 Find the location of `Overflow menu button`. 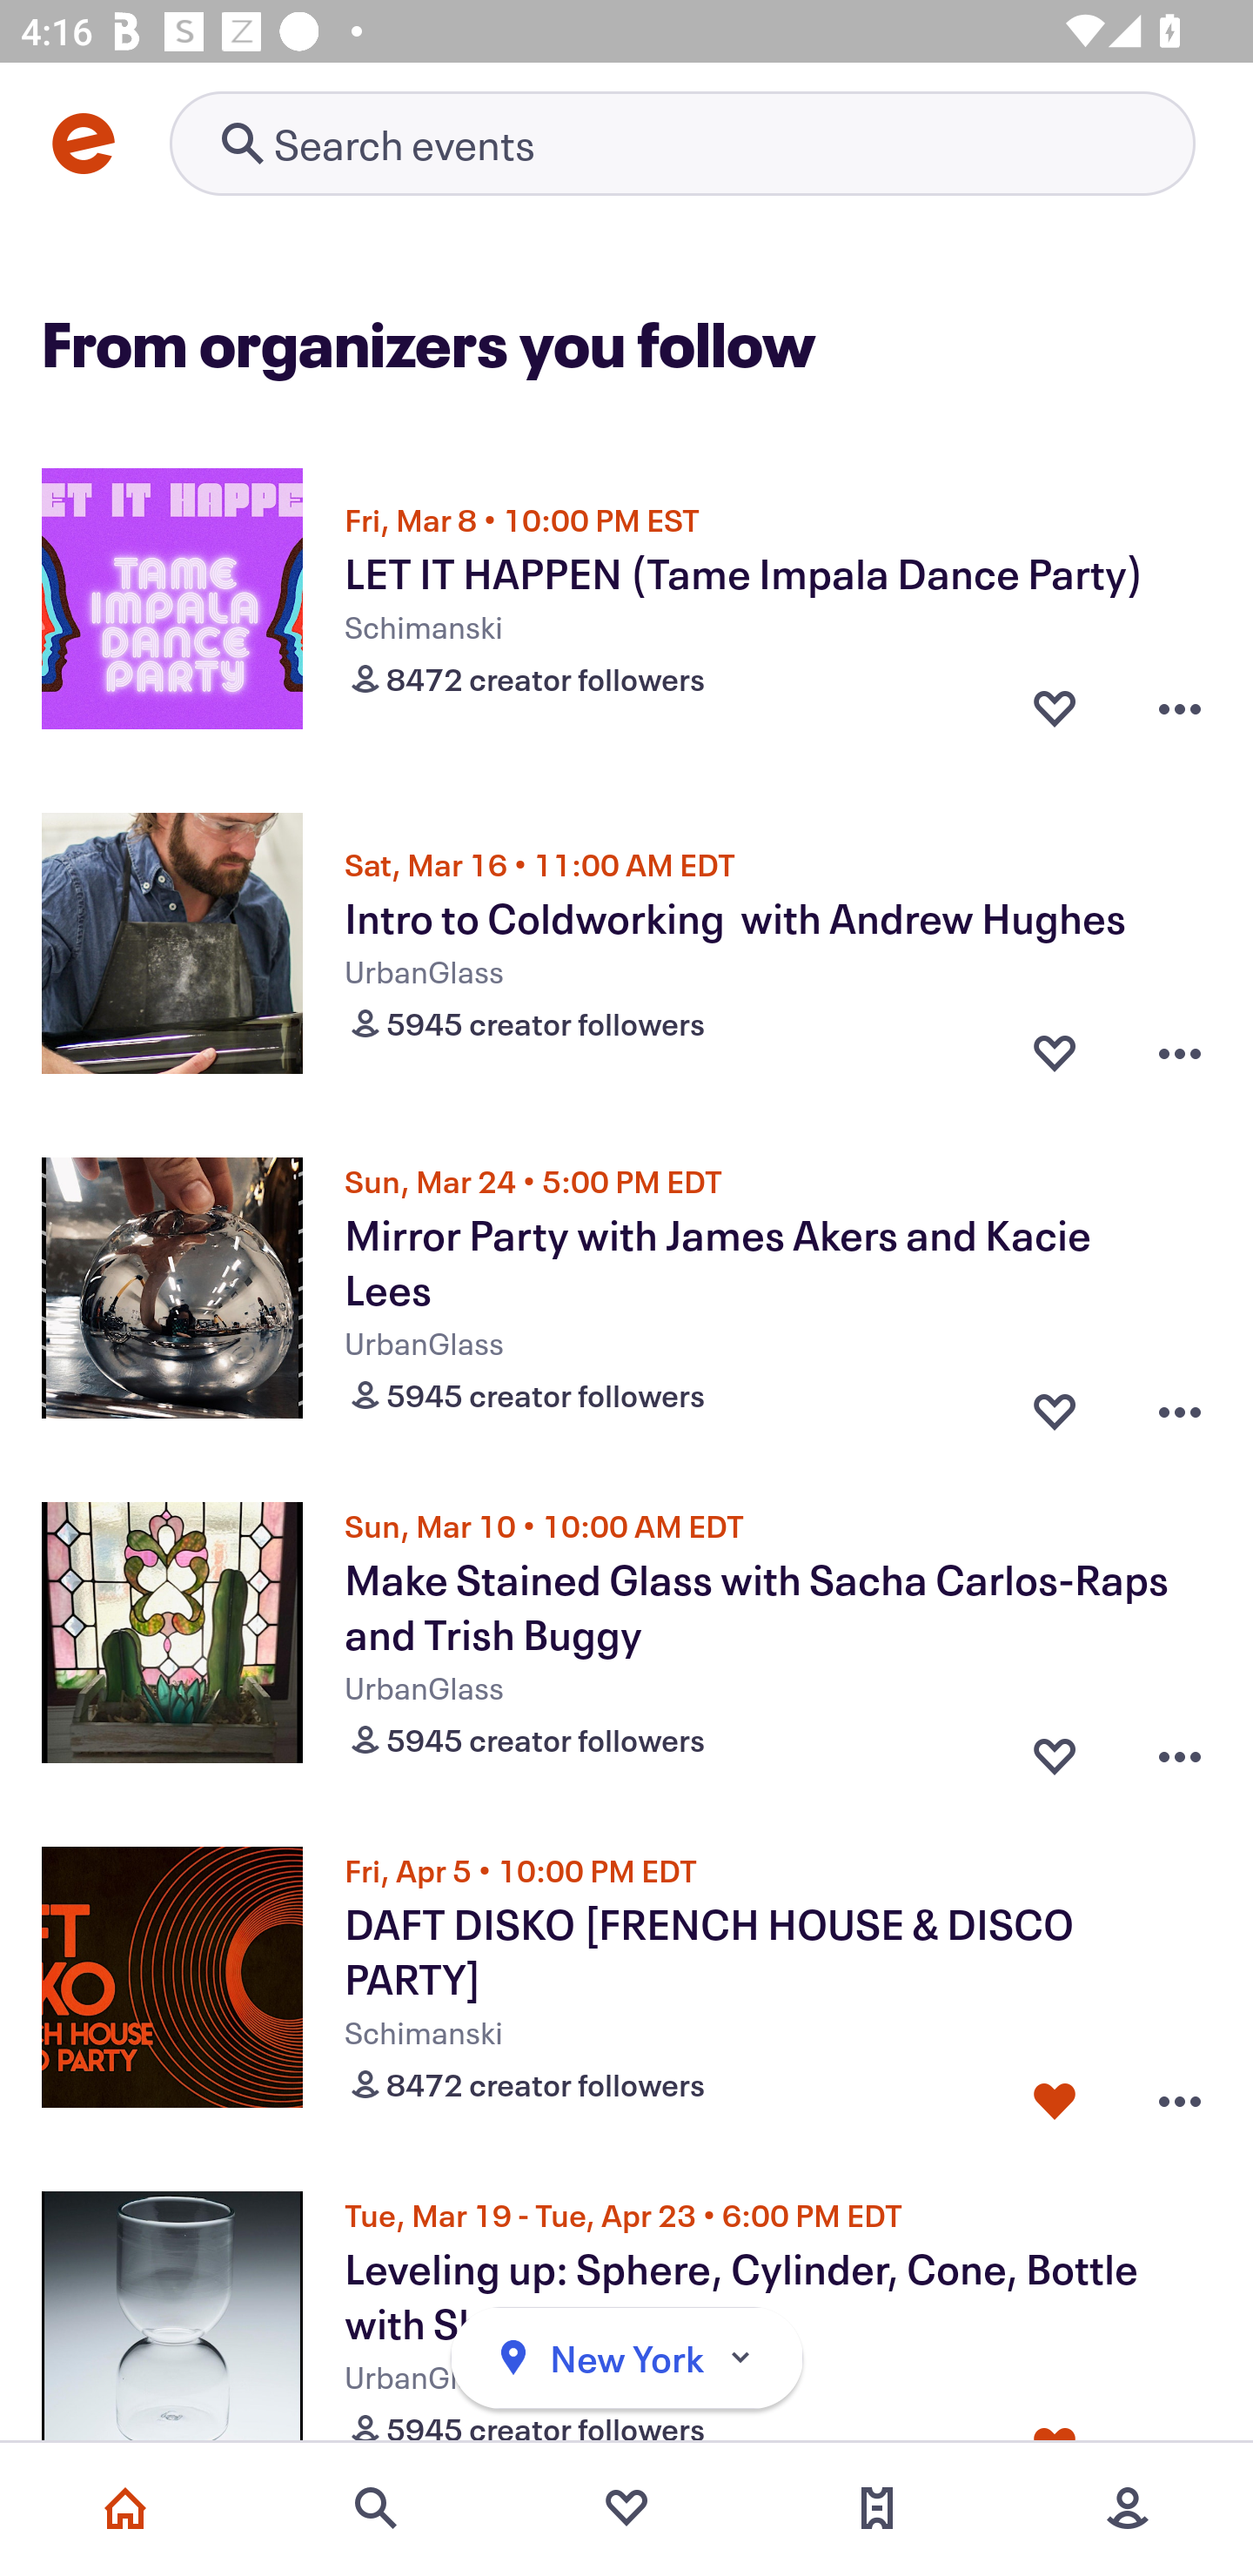

Overflow menu button is located at coordinates (1180, 1405).